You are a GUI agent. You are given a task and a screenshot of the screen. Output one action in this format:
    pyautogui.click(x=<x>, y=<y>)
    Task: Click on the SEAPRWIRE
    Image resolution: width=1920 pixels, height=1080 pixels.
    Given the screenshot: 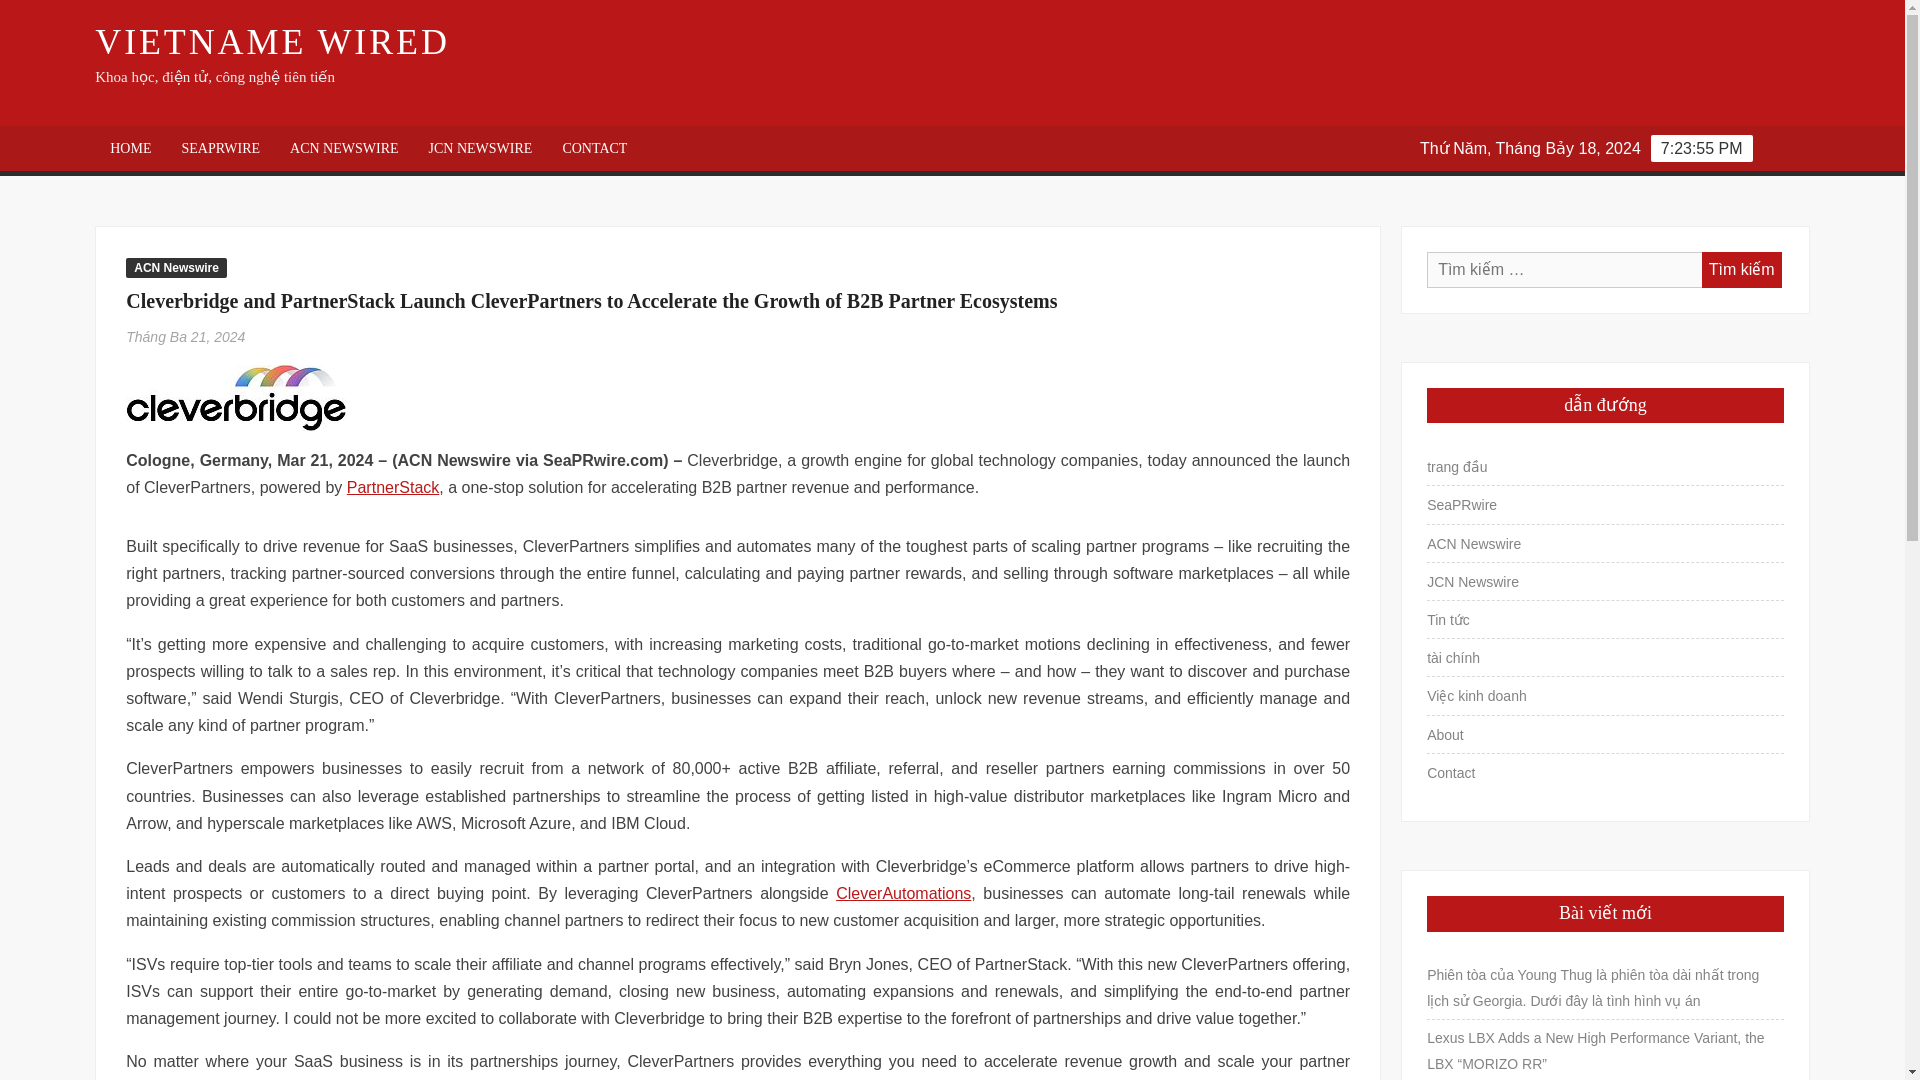 What is the action you would take?
    pyautogui.click(x=220, y=148)
    